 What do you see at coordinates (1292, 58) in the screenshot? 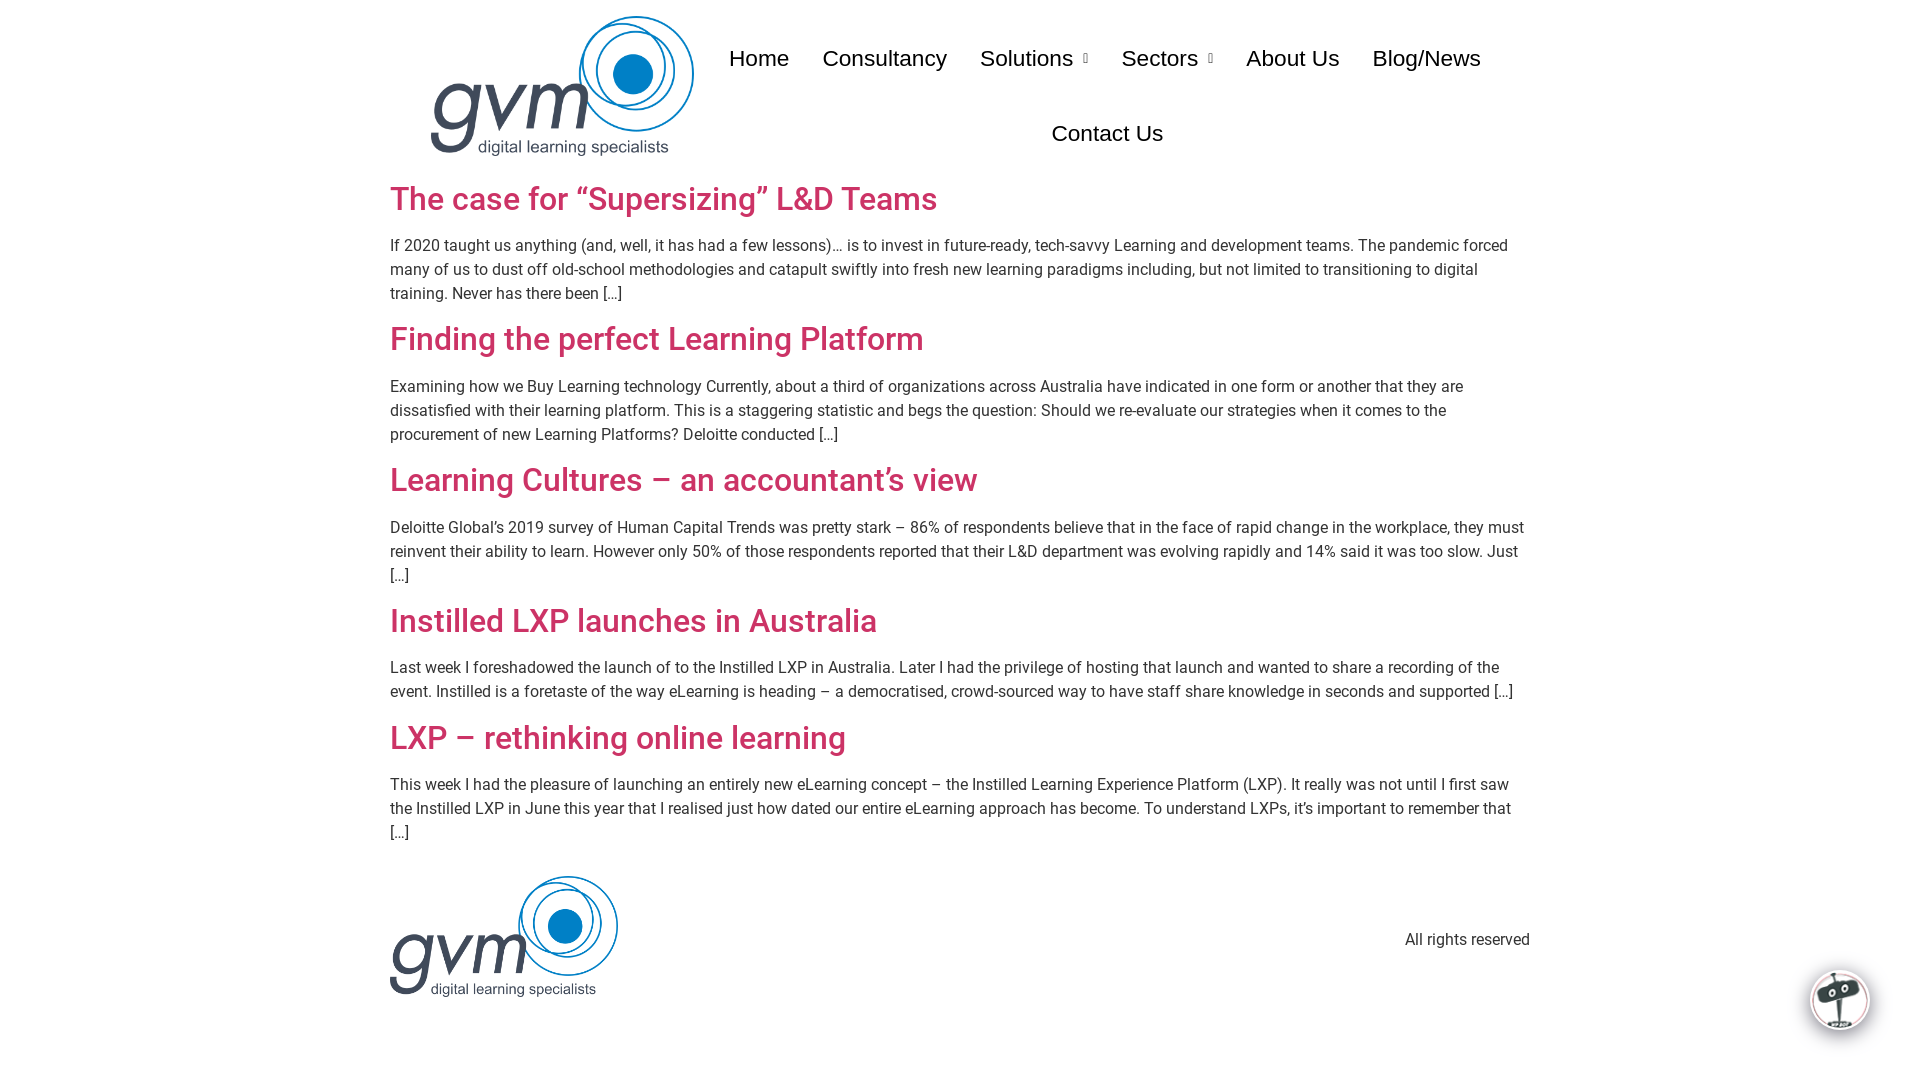
I see `About Us` at bounding box center [1292, 58].